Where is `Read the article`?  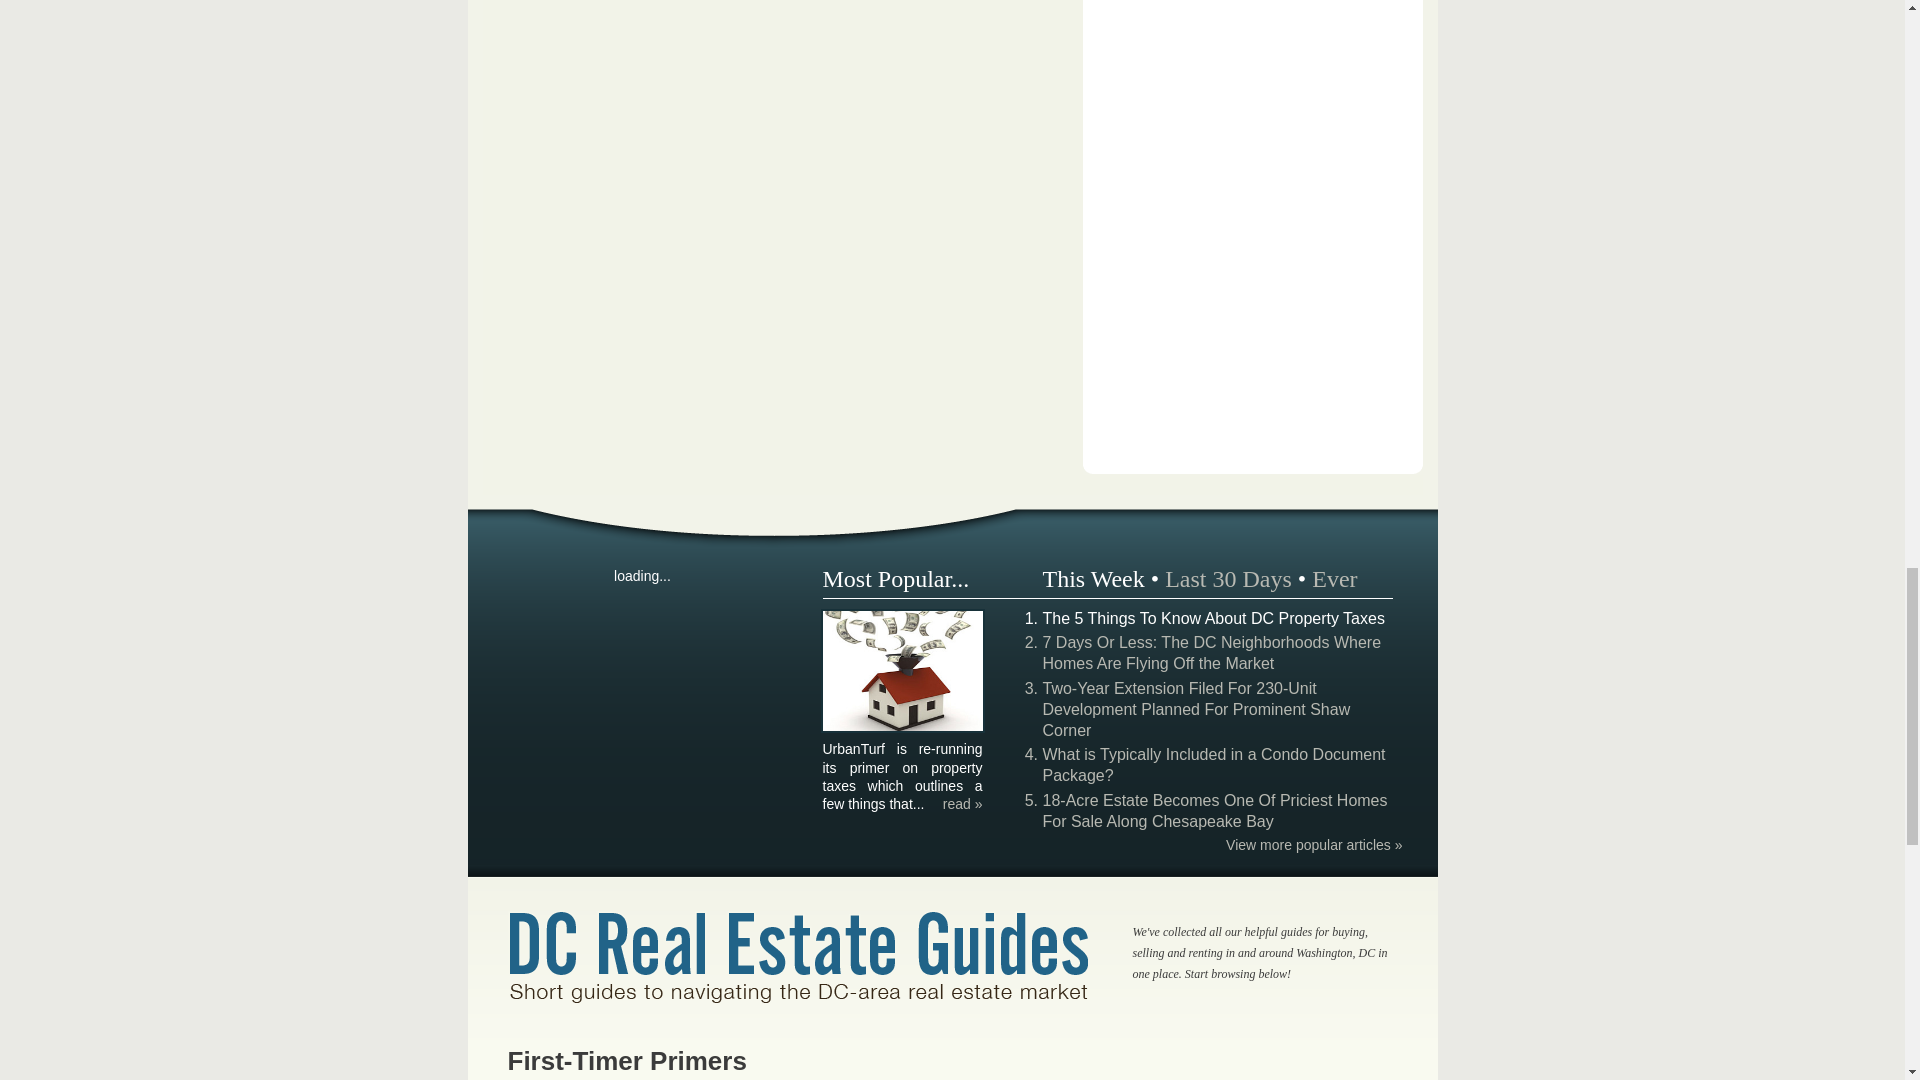 Read the article is located at coordinates (962, 804).